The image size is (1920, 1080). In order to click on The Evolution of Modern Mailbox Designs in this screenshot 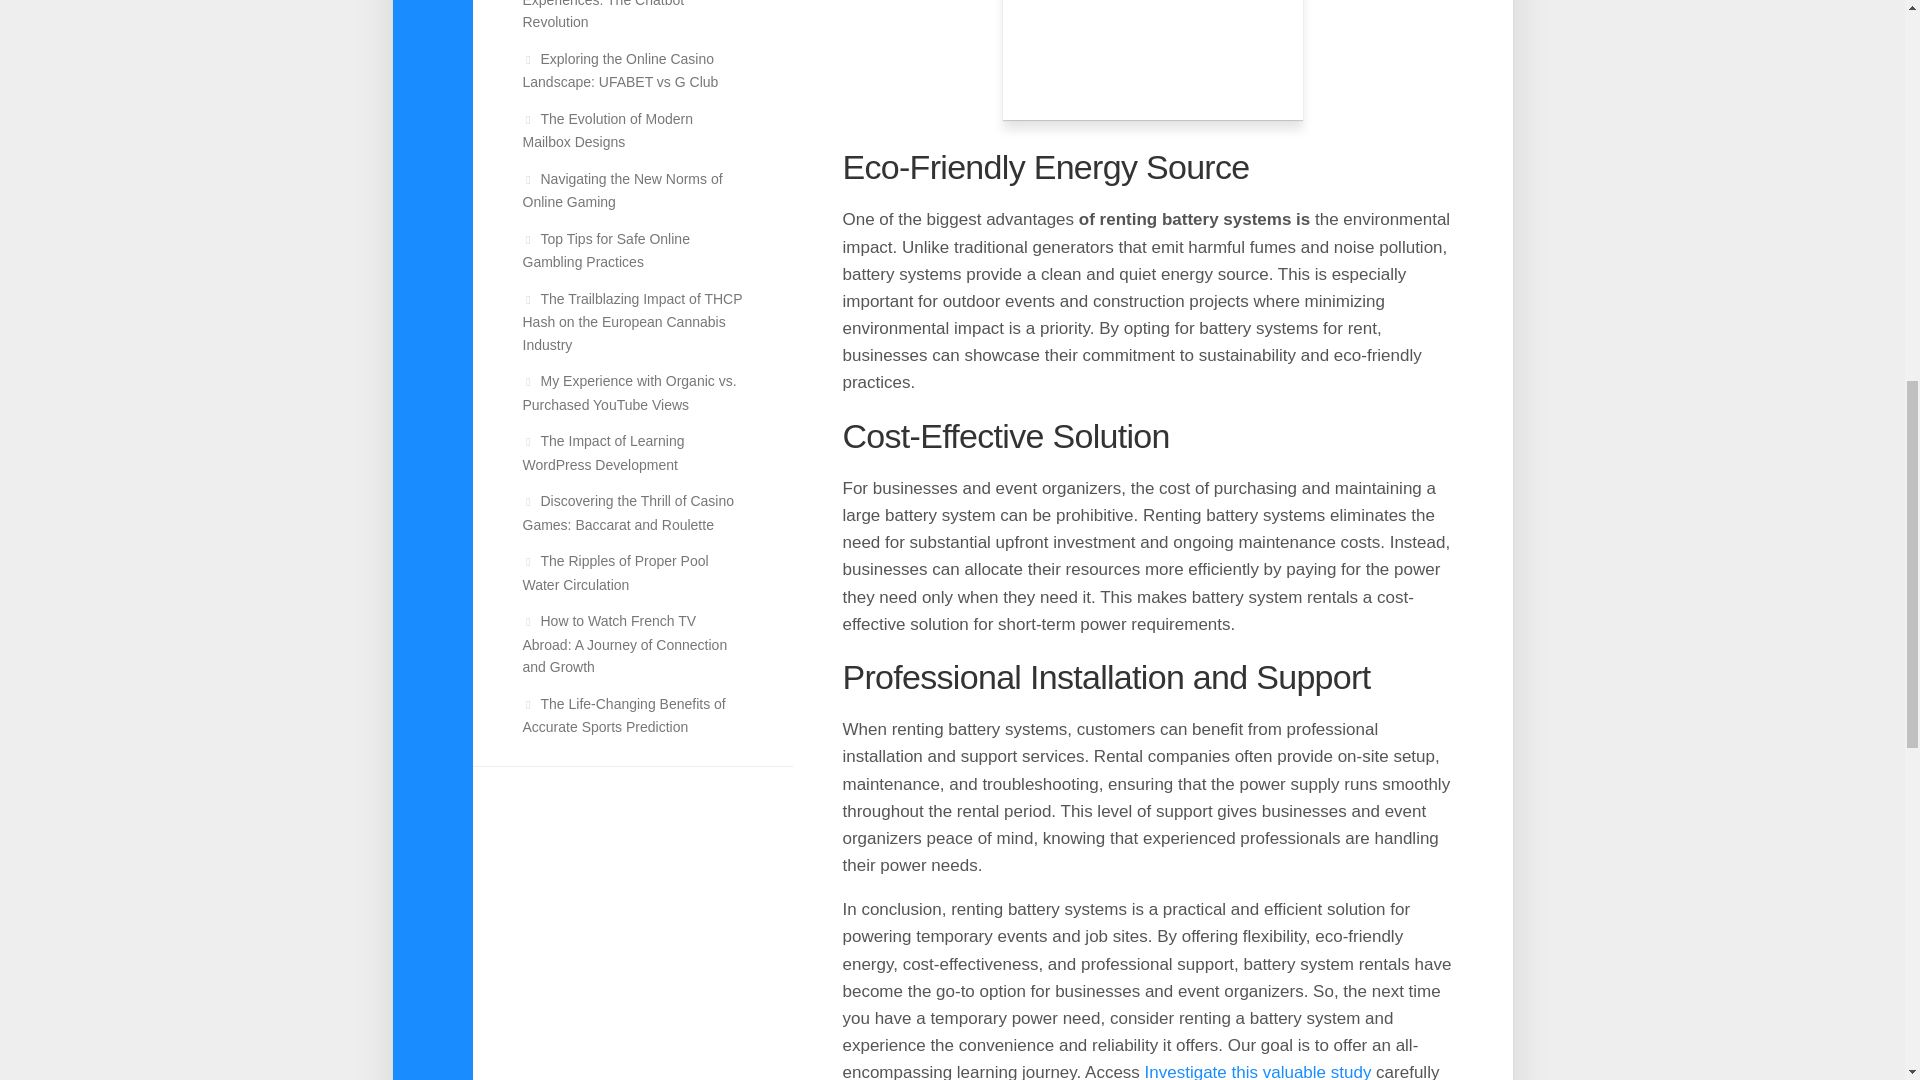, I will do `click(608, 130)`.